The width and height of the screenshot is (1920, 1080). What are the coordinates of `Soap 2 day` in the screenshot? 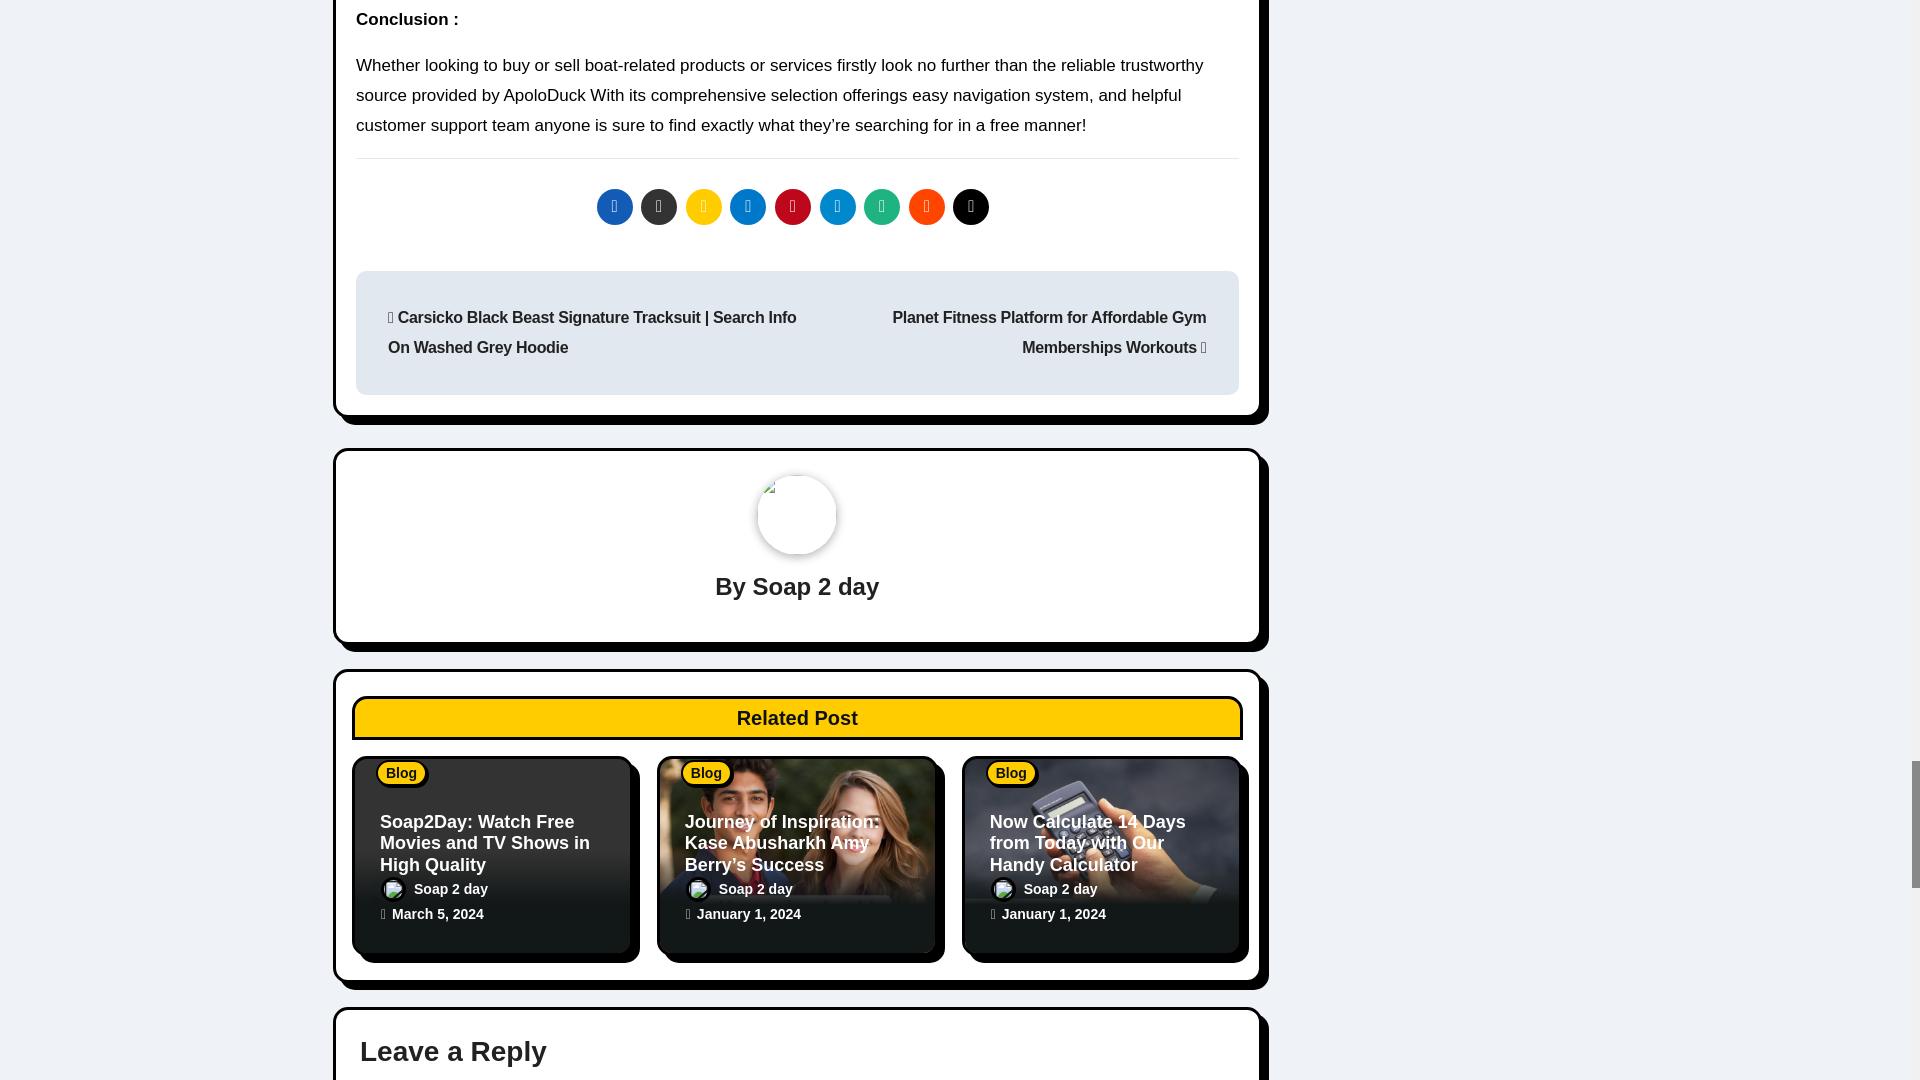 It's located at (434, 889).